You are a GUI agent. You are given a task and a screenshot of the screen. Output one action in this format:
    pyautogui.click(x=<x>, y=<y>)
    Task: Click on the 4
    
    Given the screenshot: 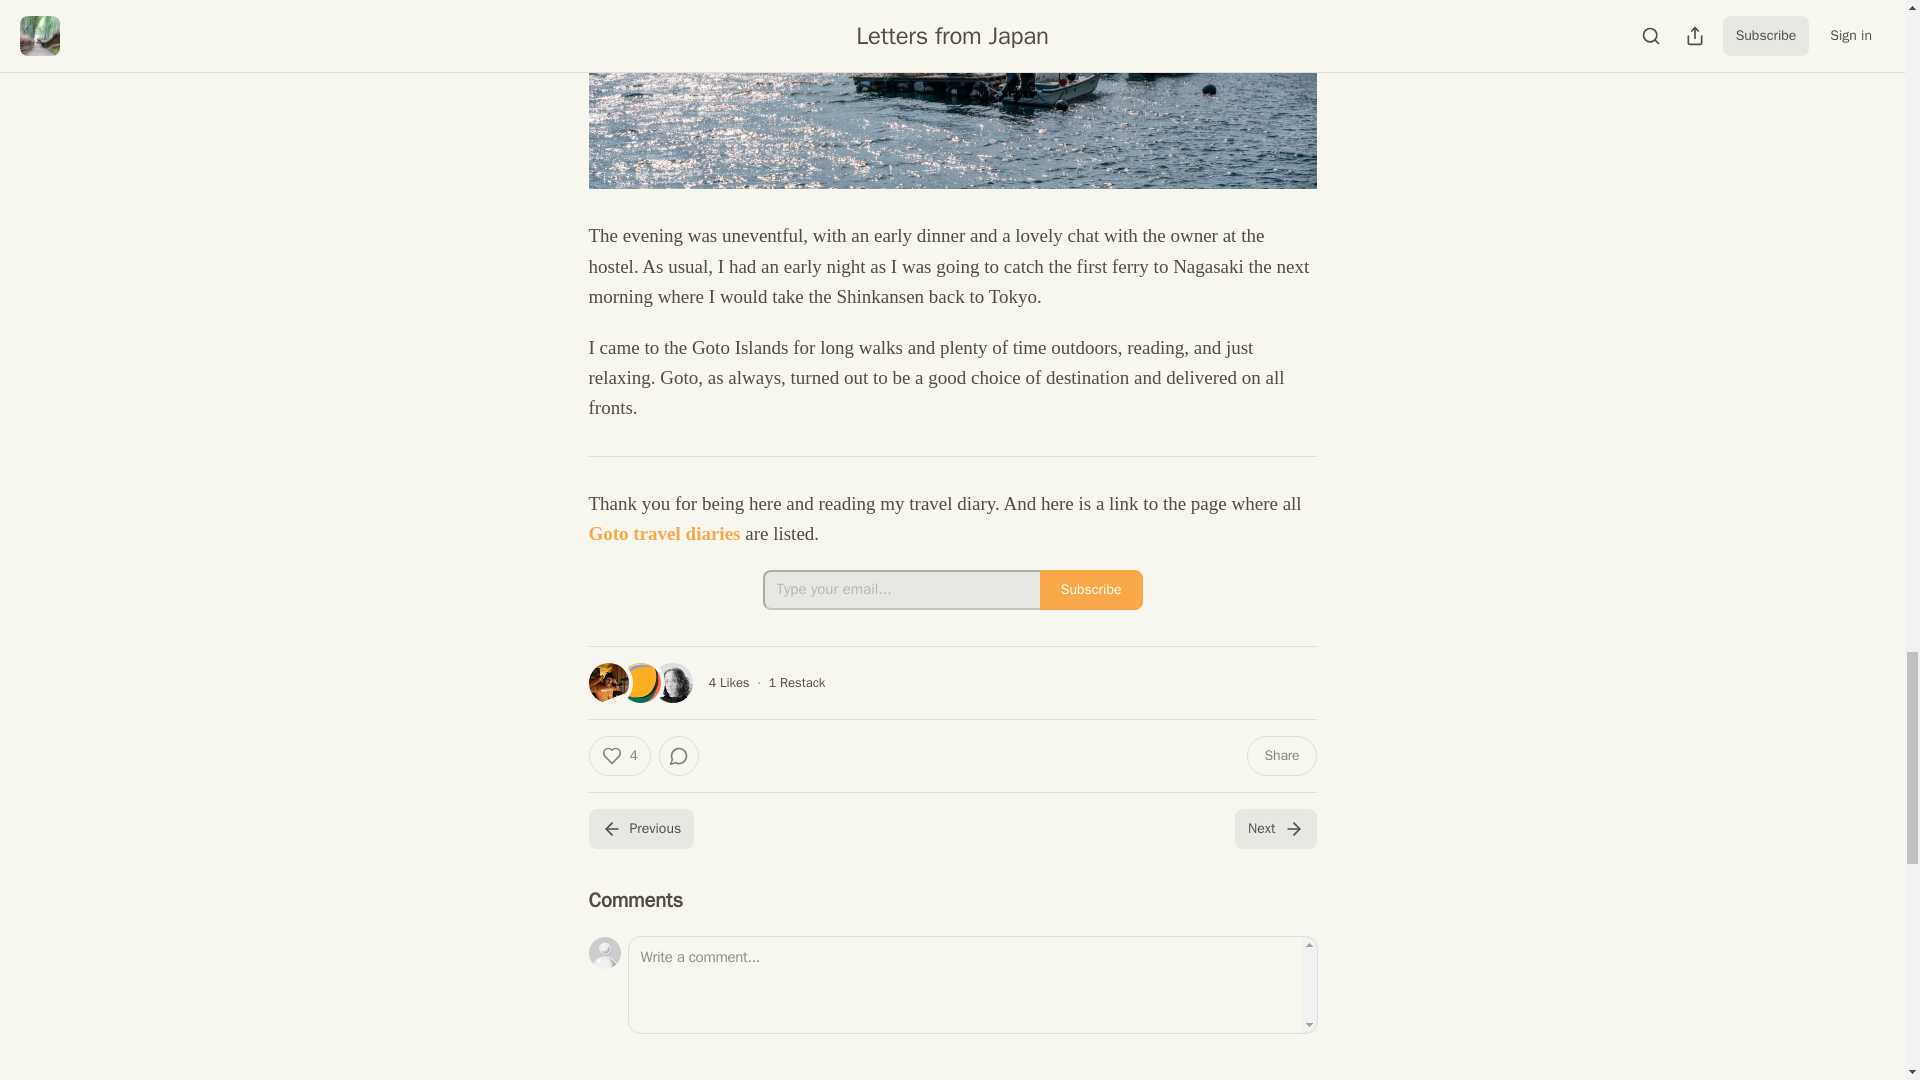 What is the action you would take?
    pyautogui.click(x=618, y=756)
    